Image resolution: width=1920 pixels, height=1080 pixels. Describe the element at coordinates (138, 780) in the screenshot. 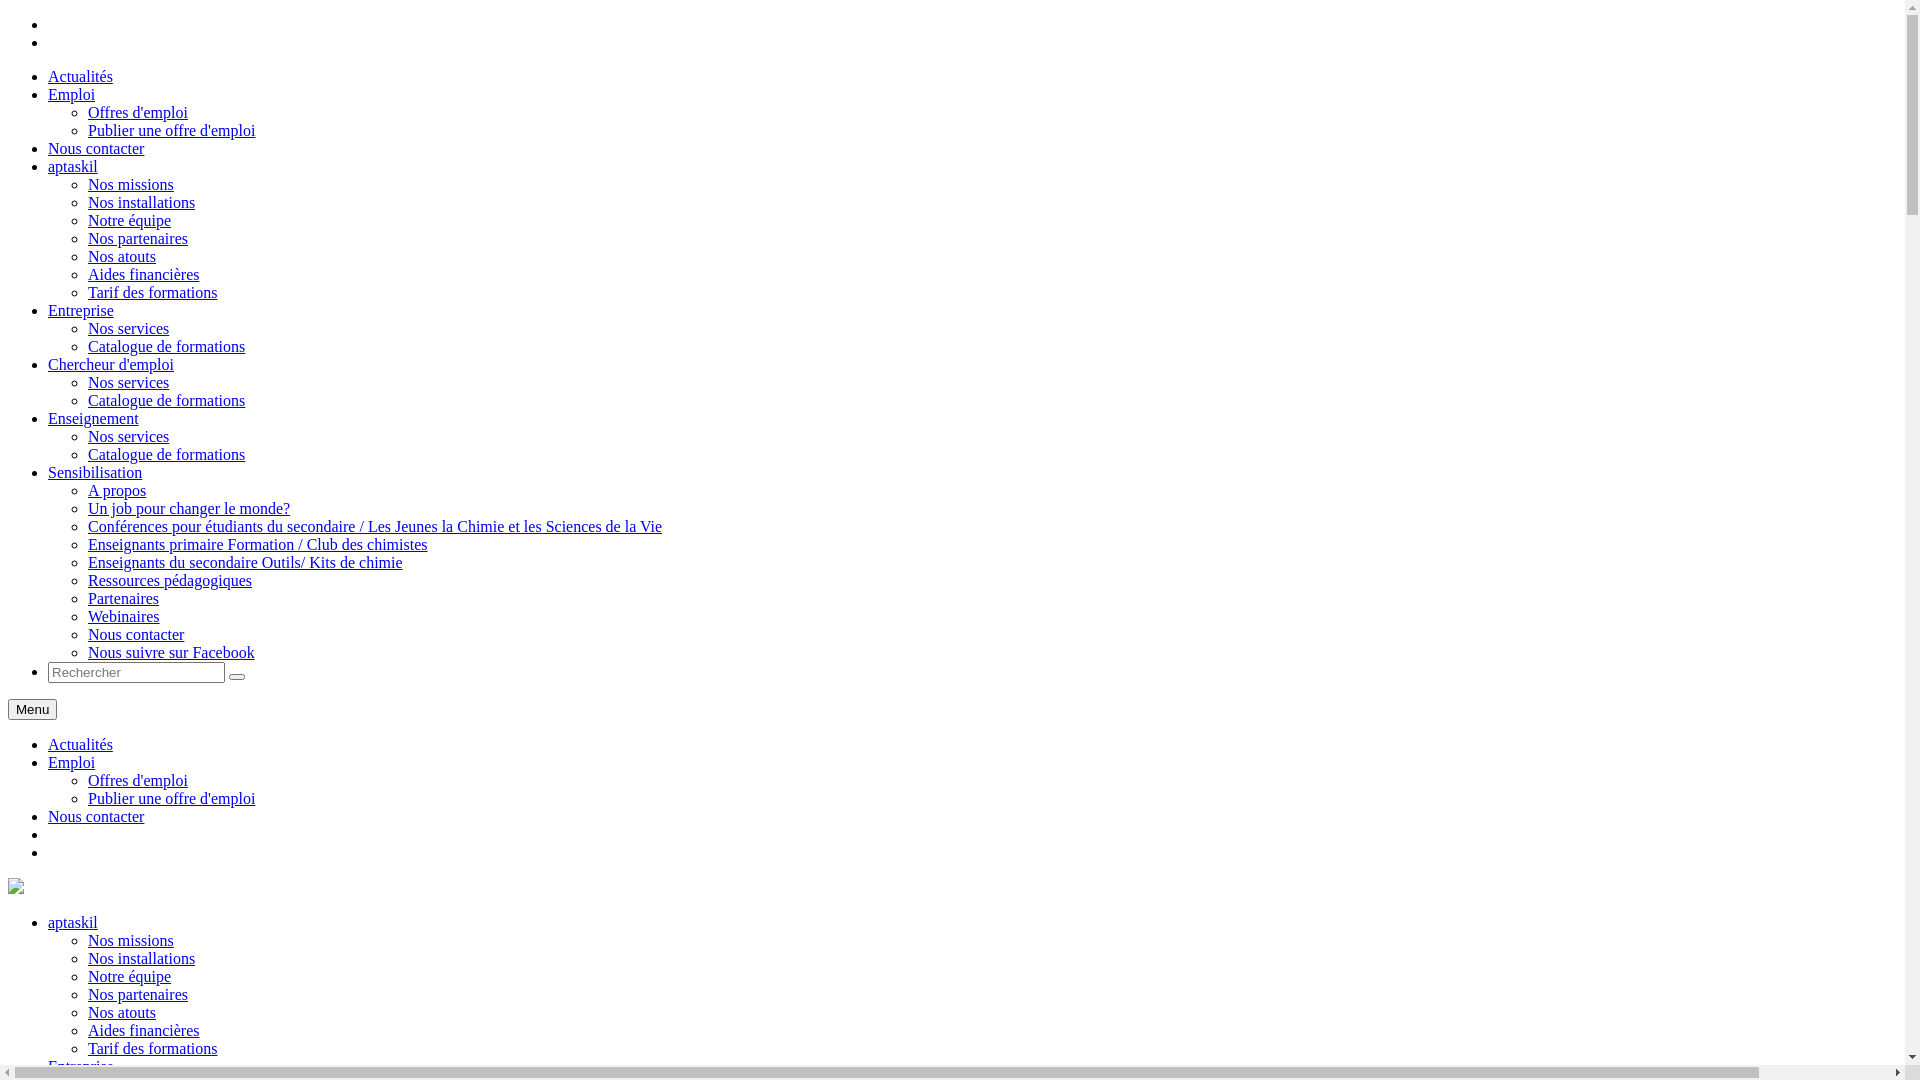

I see `Offres d'emploi` at that location.